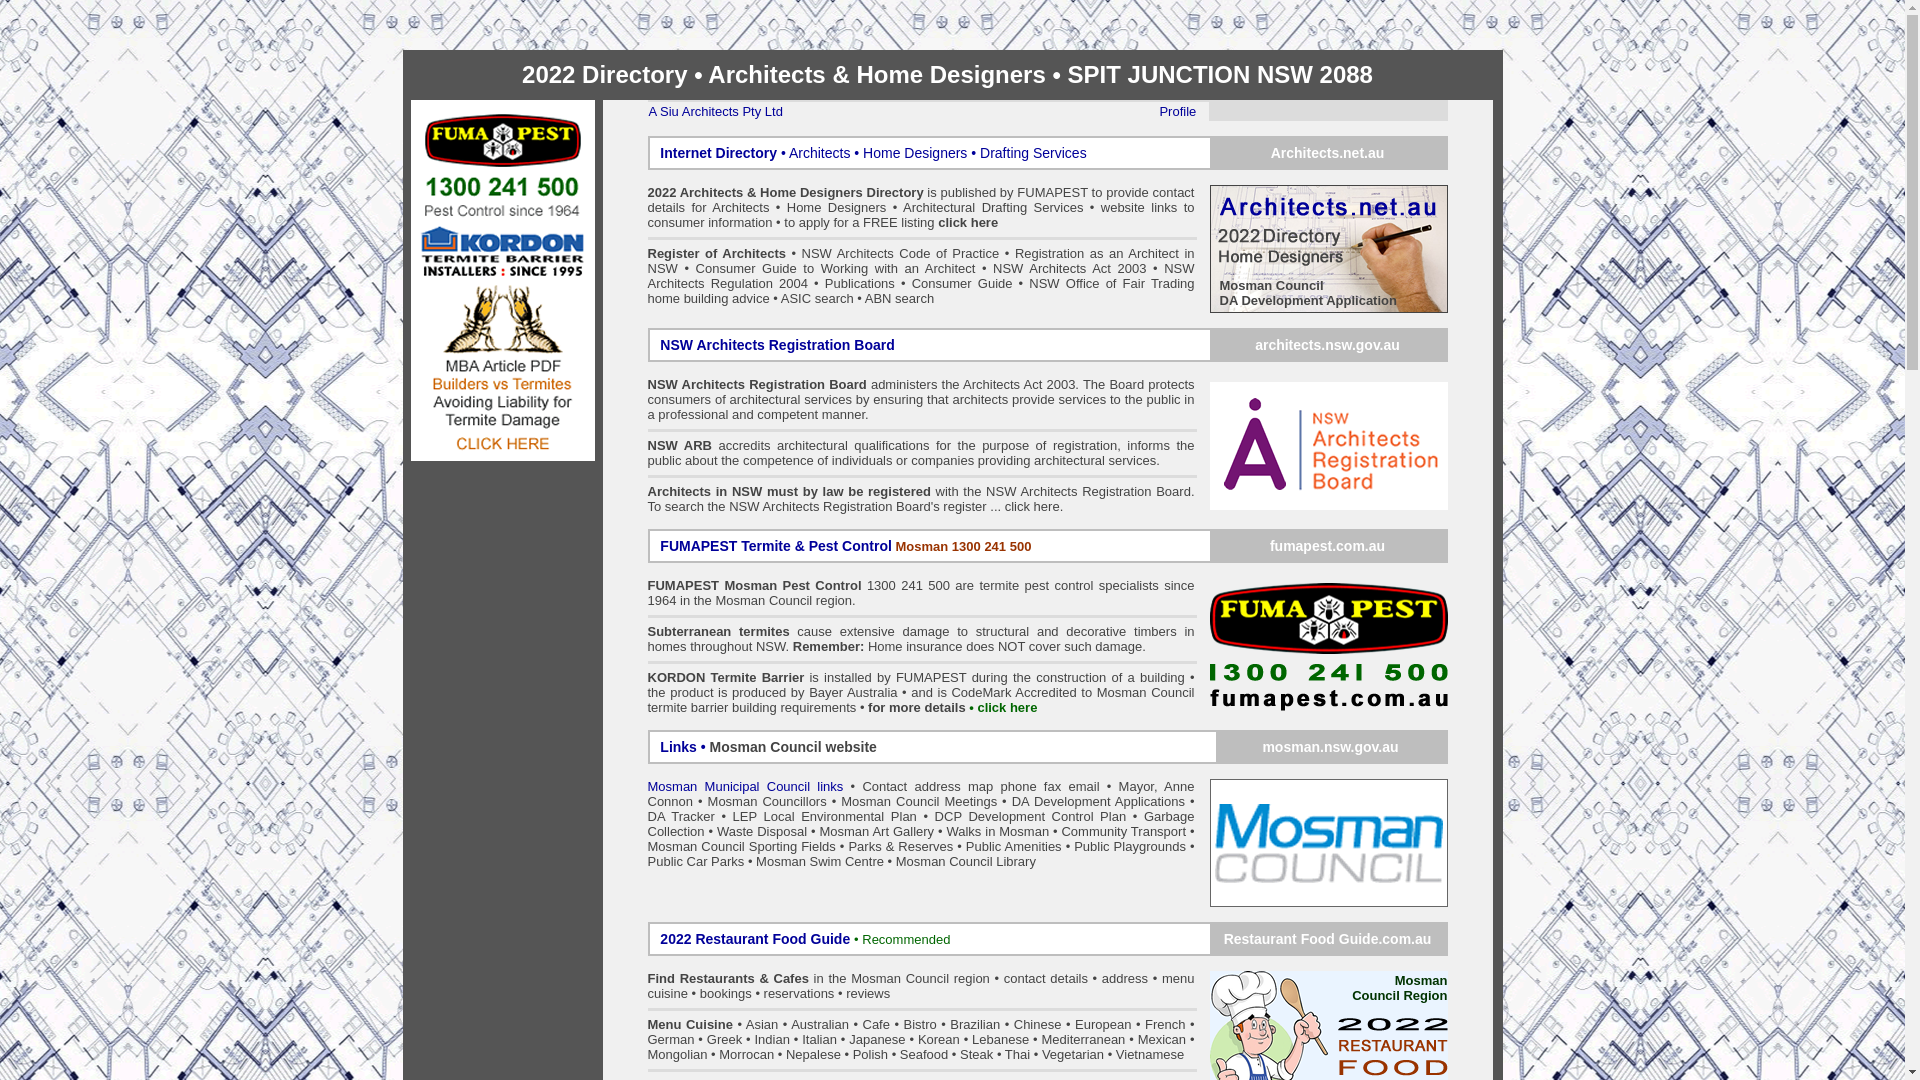 The width and height of the screenshot is (1920, 1080). Describe the element at coordinates (1070, 268) in the screenshot. I see `NSW Architects Act 2003` at that location.